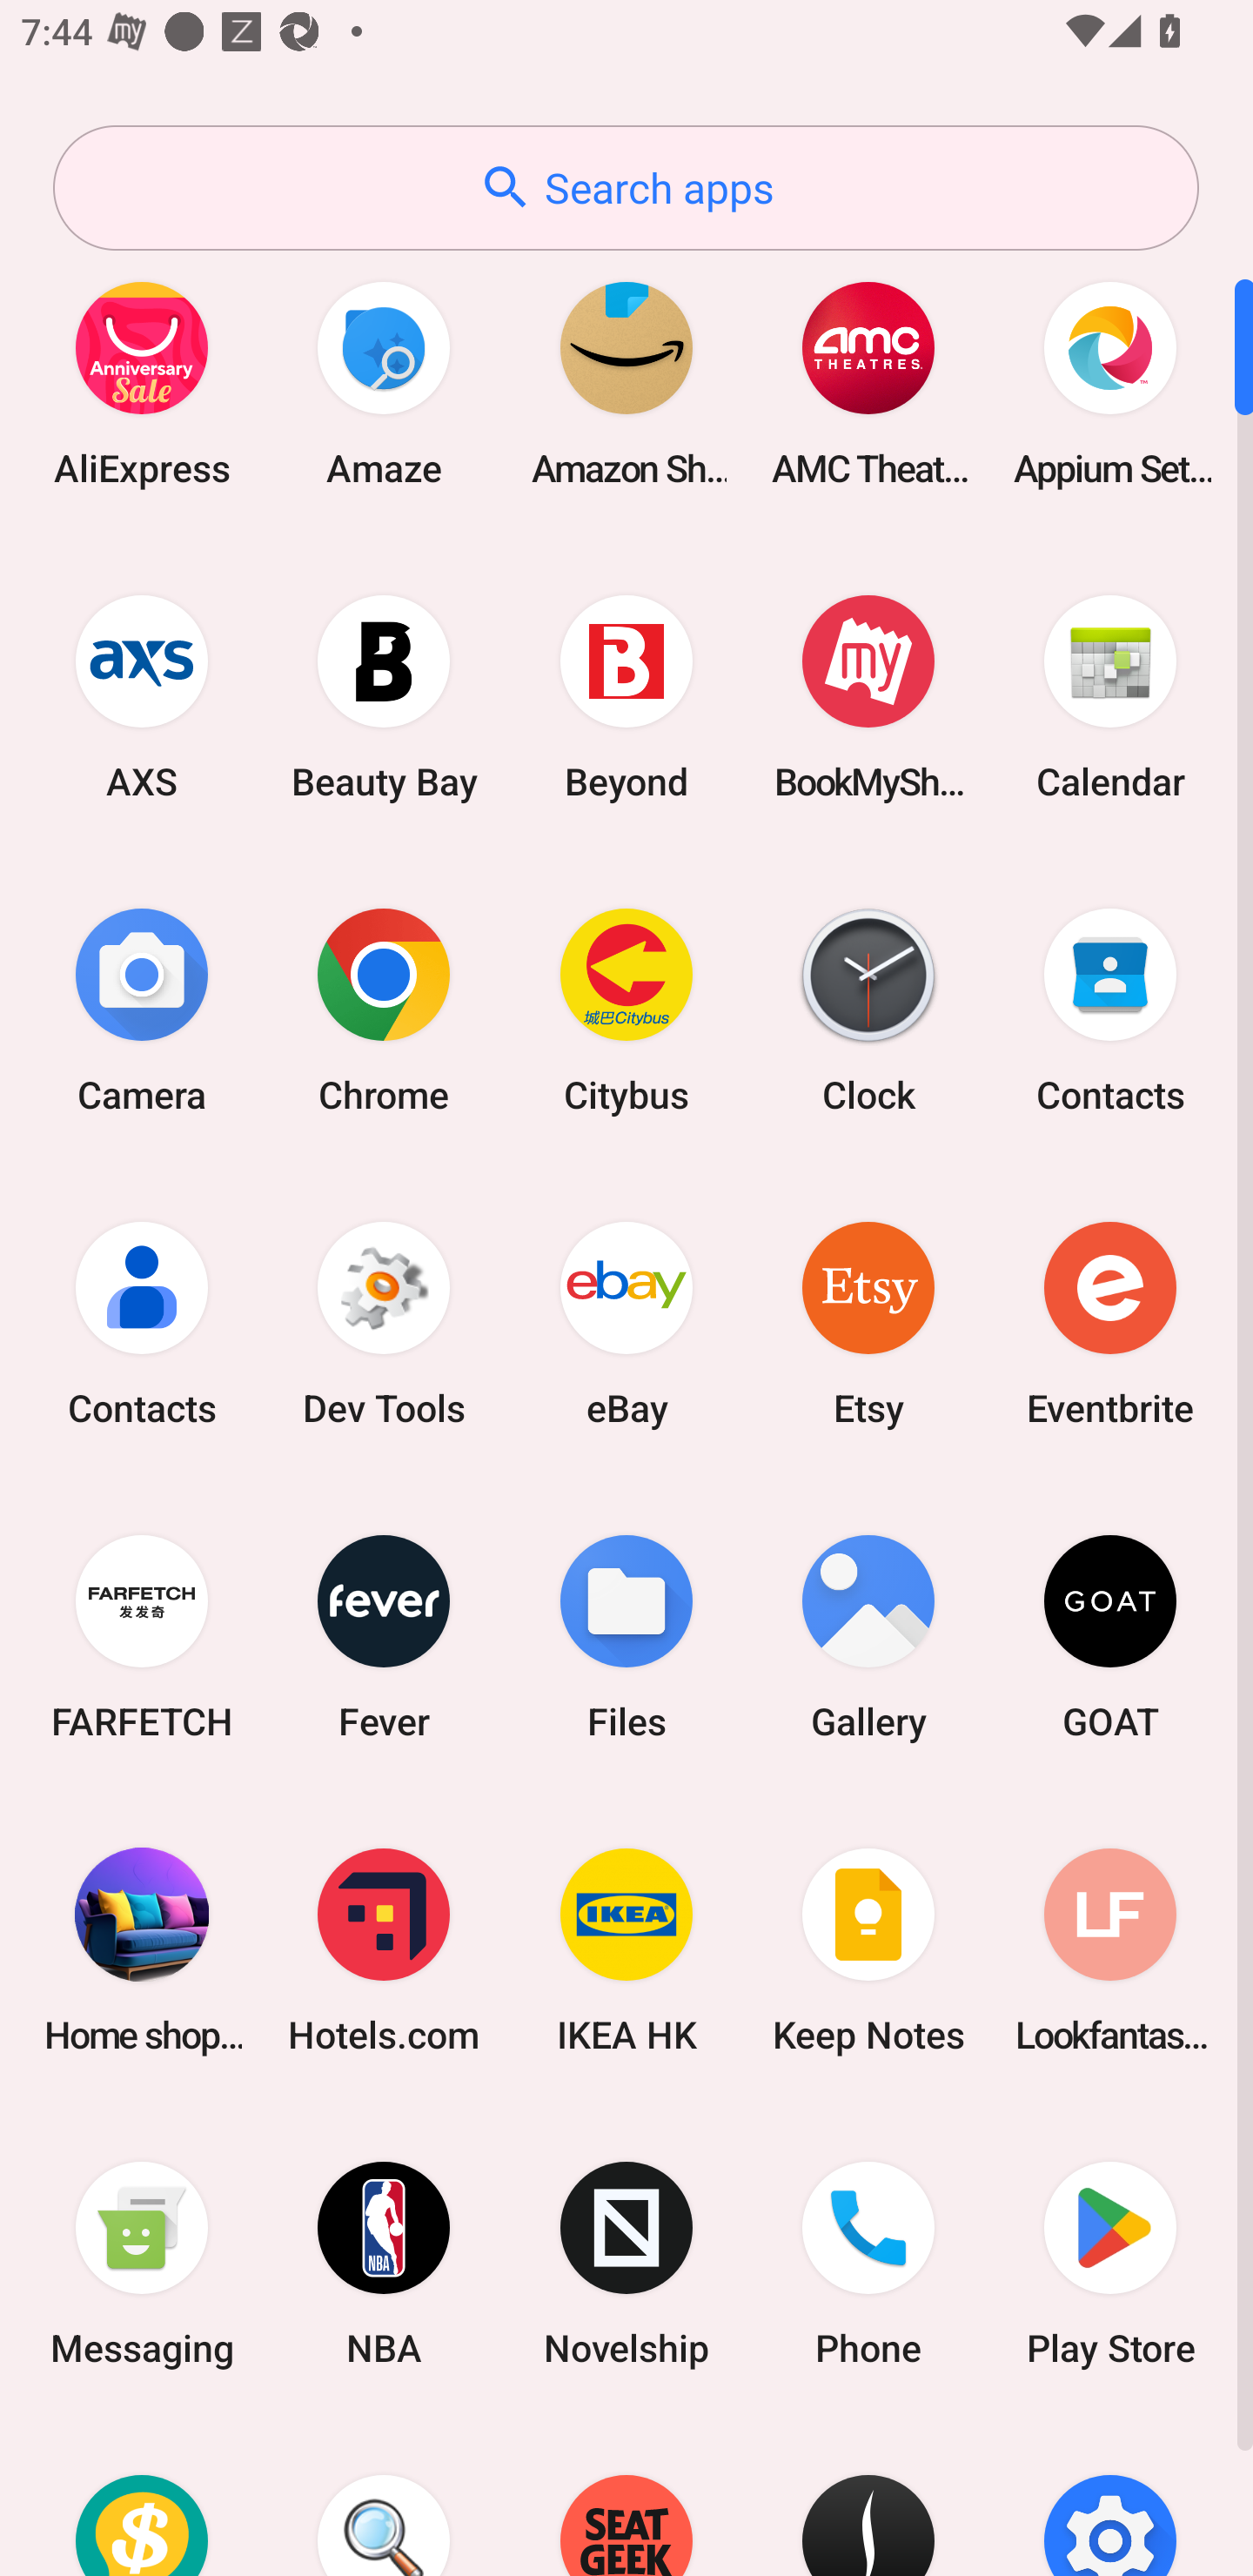  I want to click on Amaze, so click(384, 383).